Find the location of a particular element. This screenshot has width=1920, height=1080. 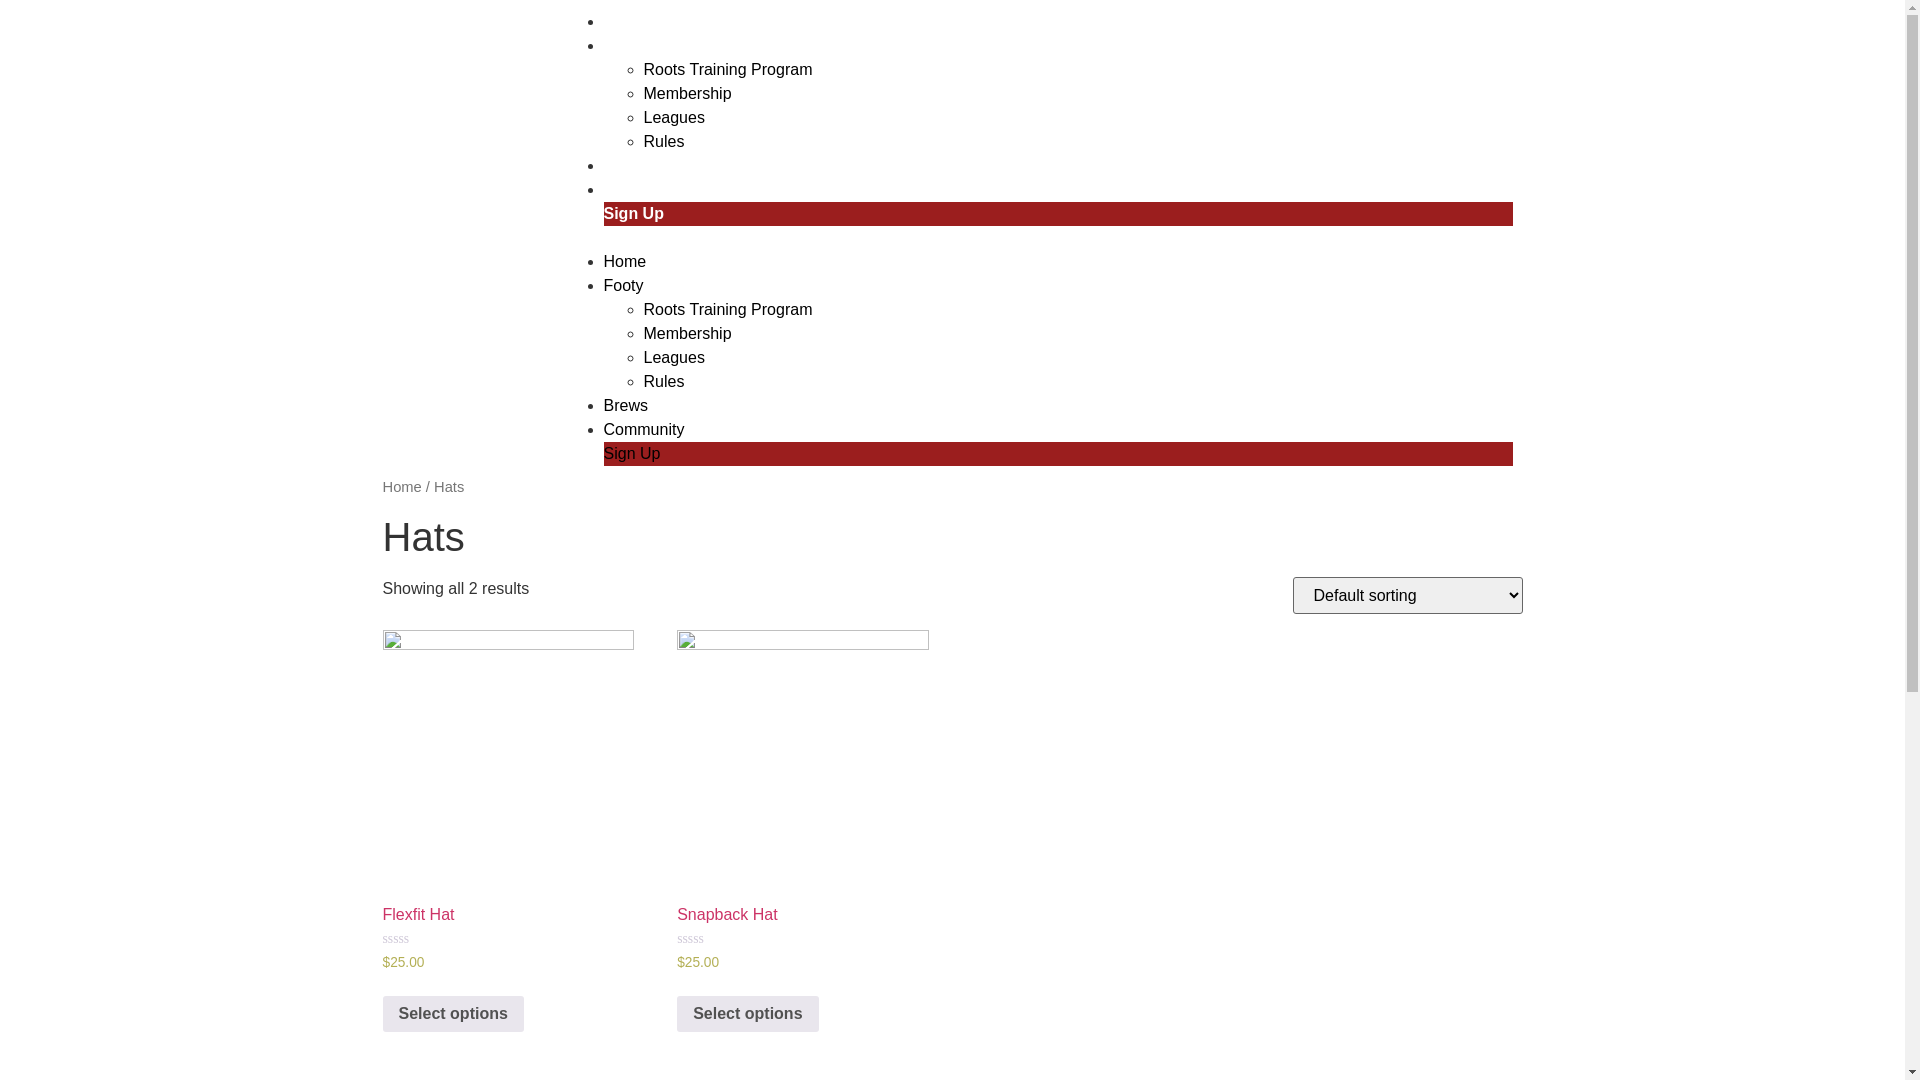

Snapback Hat
$25.00 is located at coordinates (802, 826).